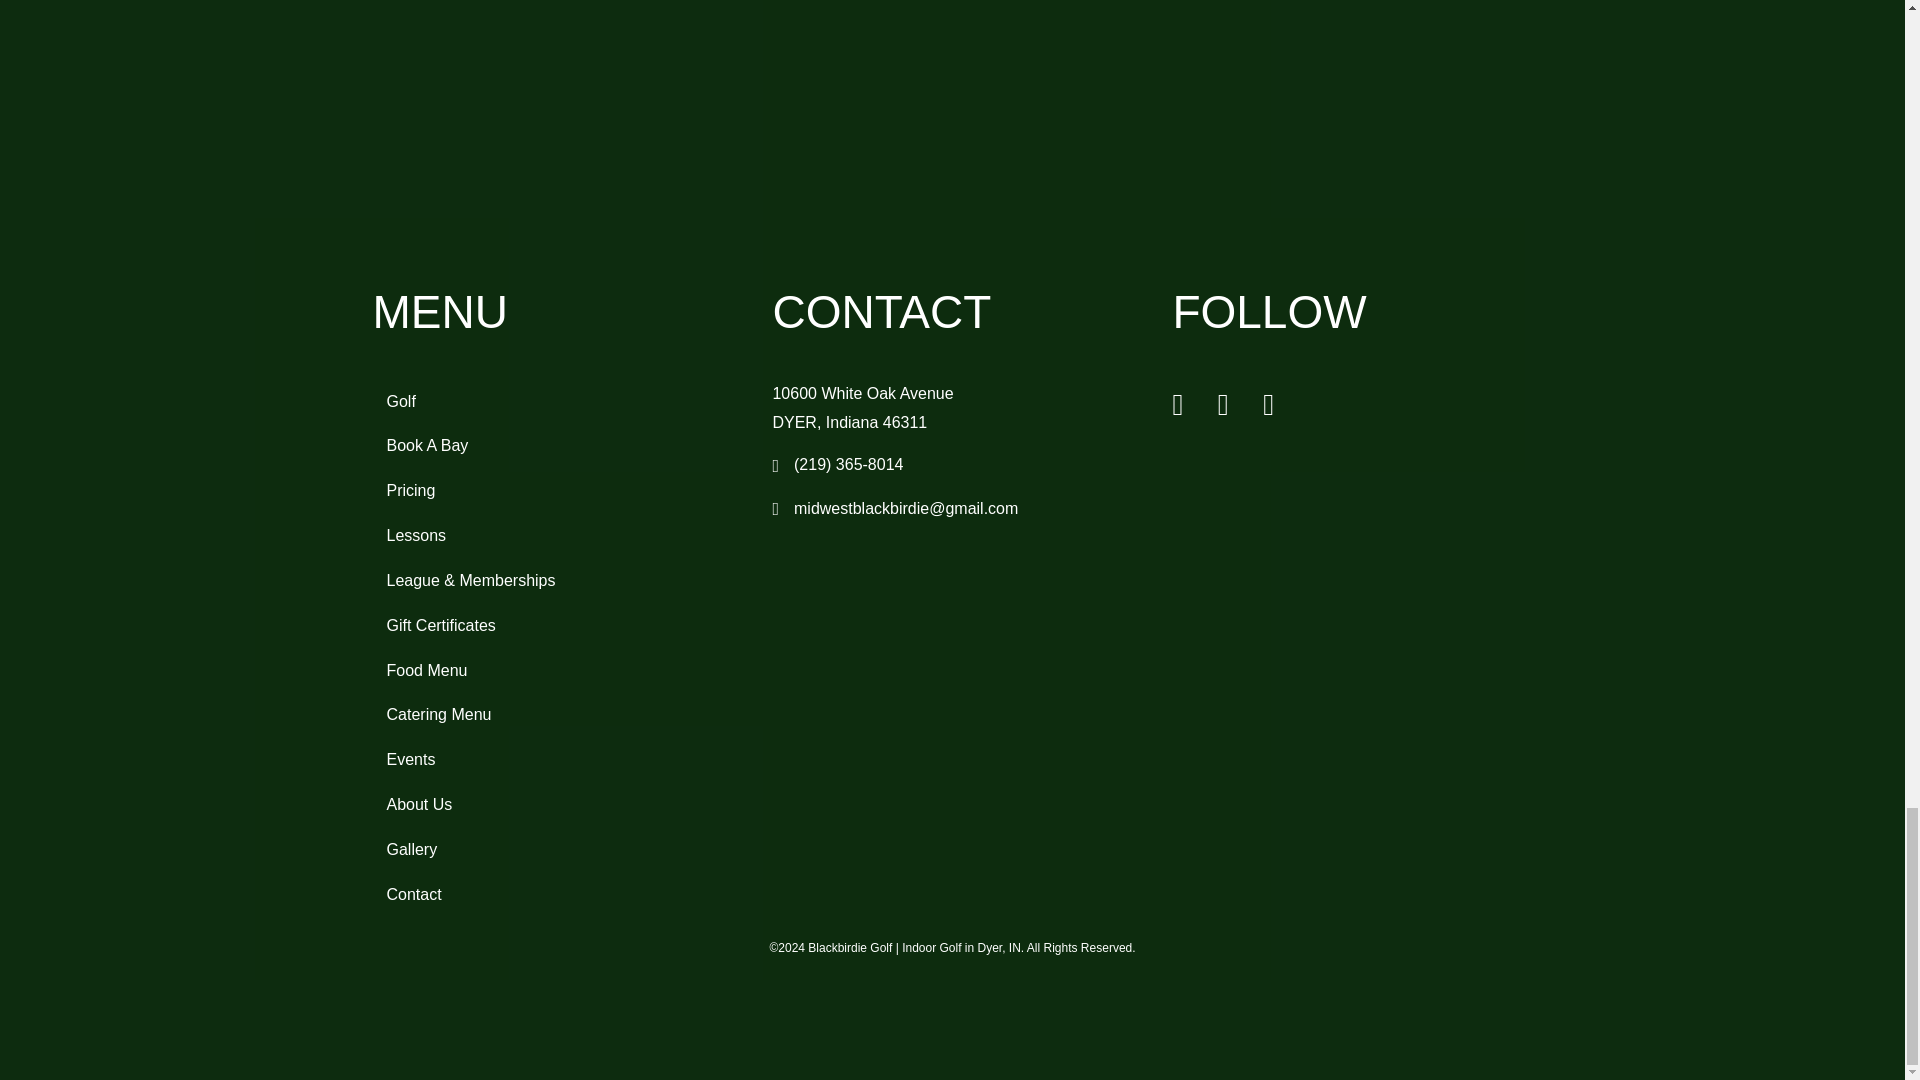 The width and height of the screenshot is (1920, 1080). What do you see at coordinates (552, 536) in the screenshot?
I see `Lessons` at bounding box center [552, 536].